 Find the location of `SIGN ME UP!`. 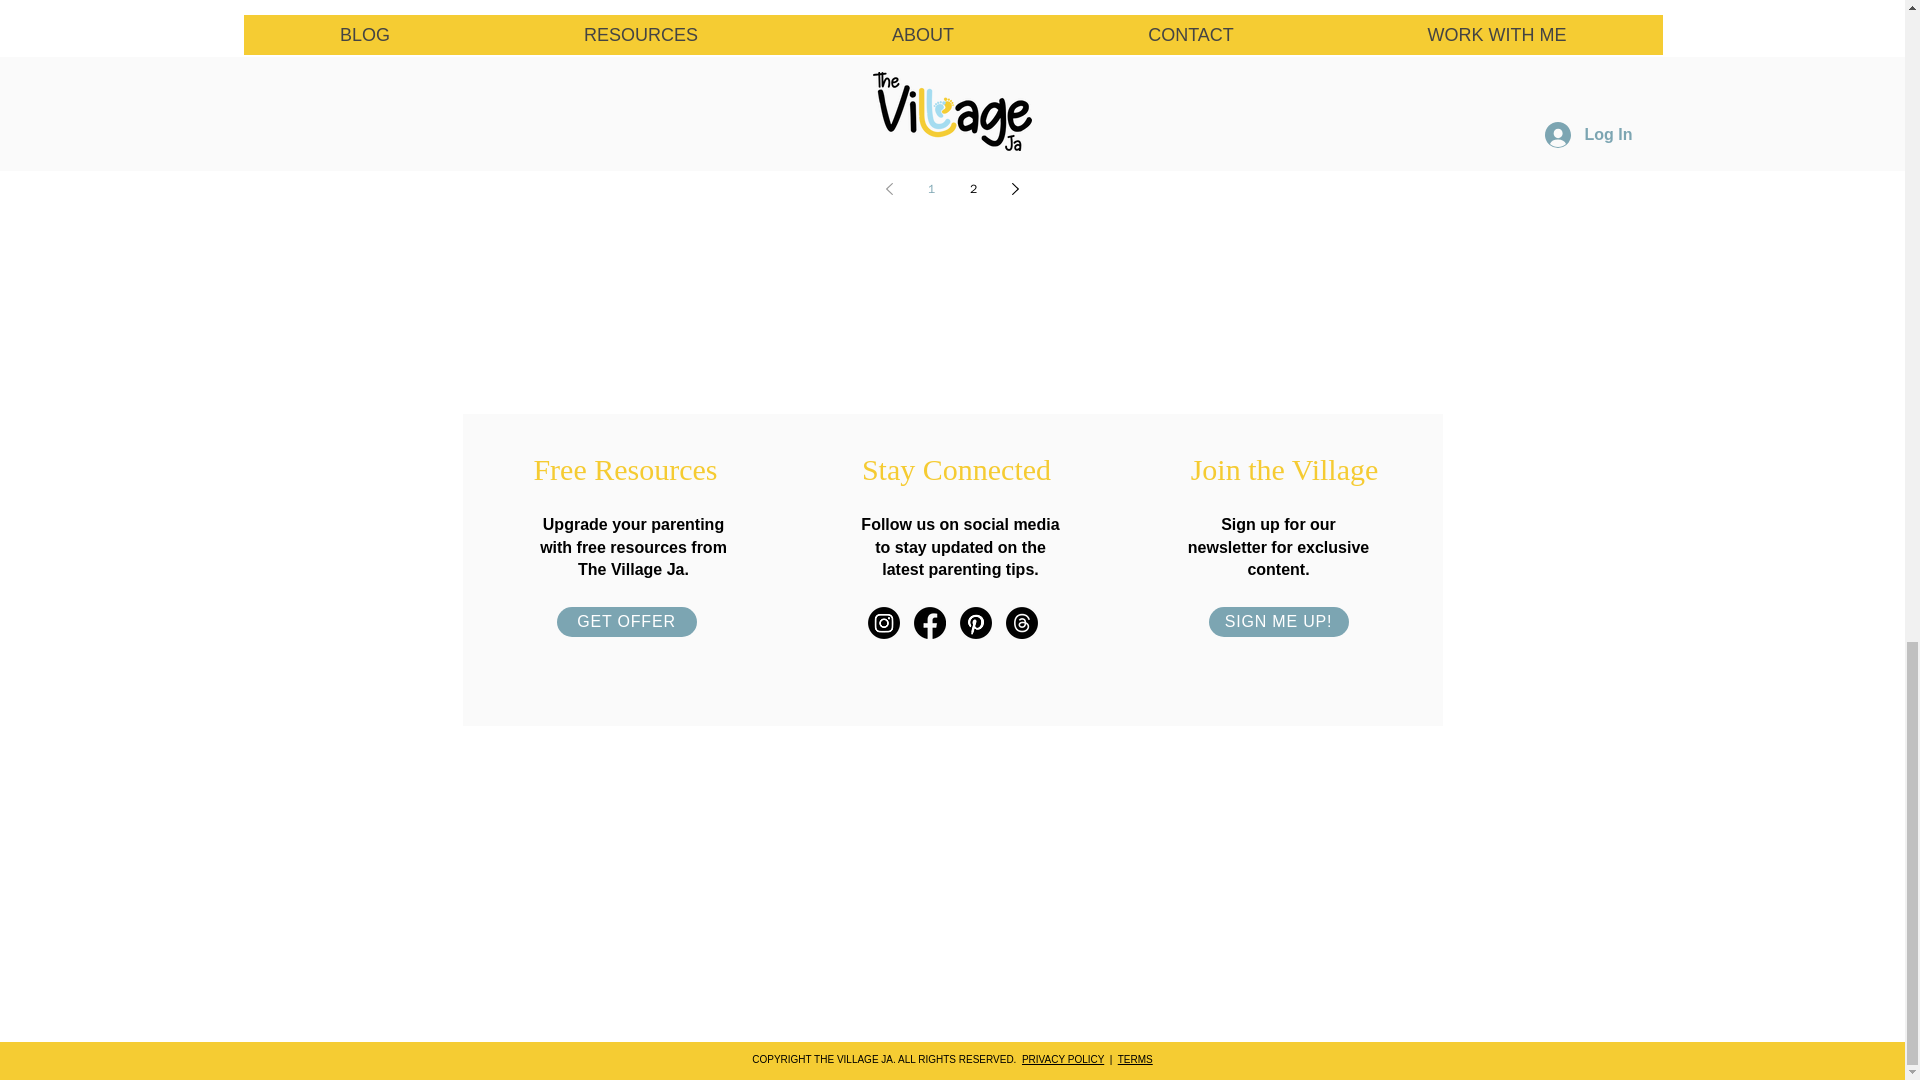

SIGN ME UP! is located at coordinates (1277, 622).